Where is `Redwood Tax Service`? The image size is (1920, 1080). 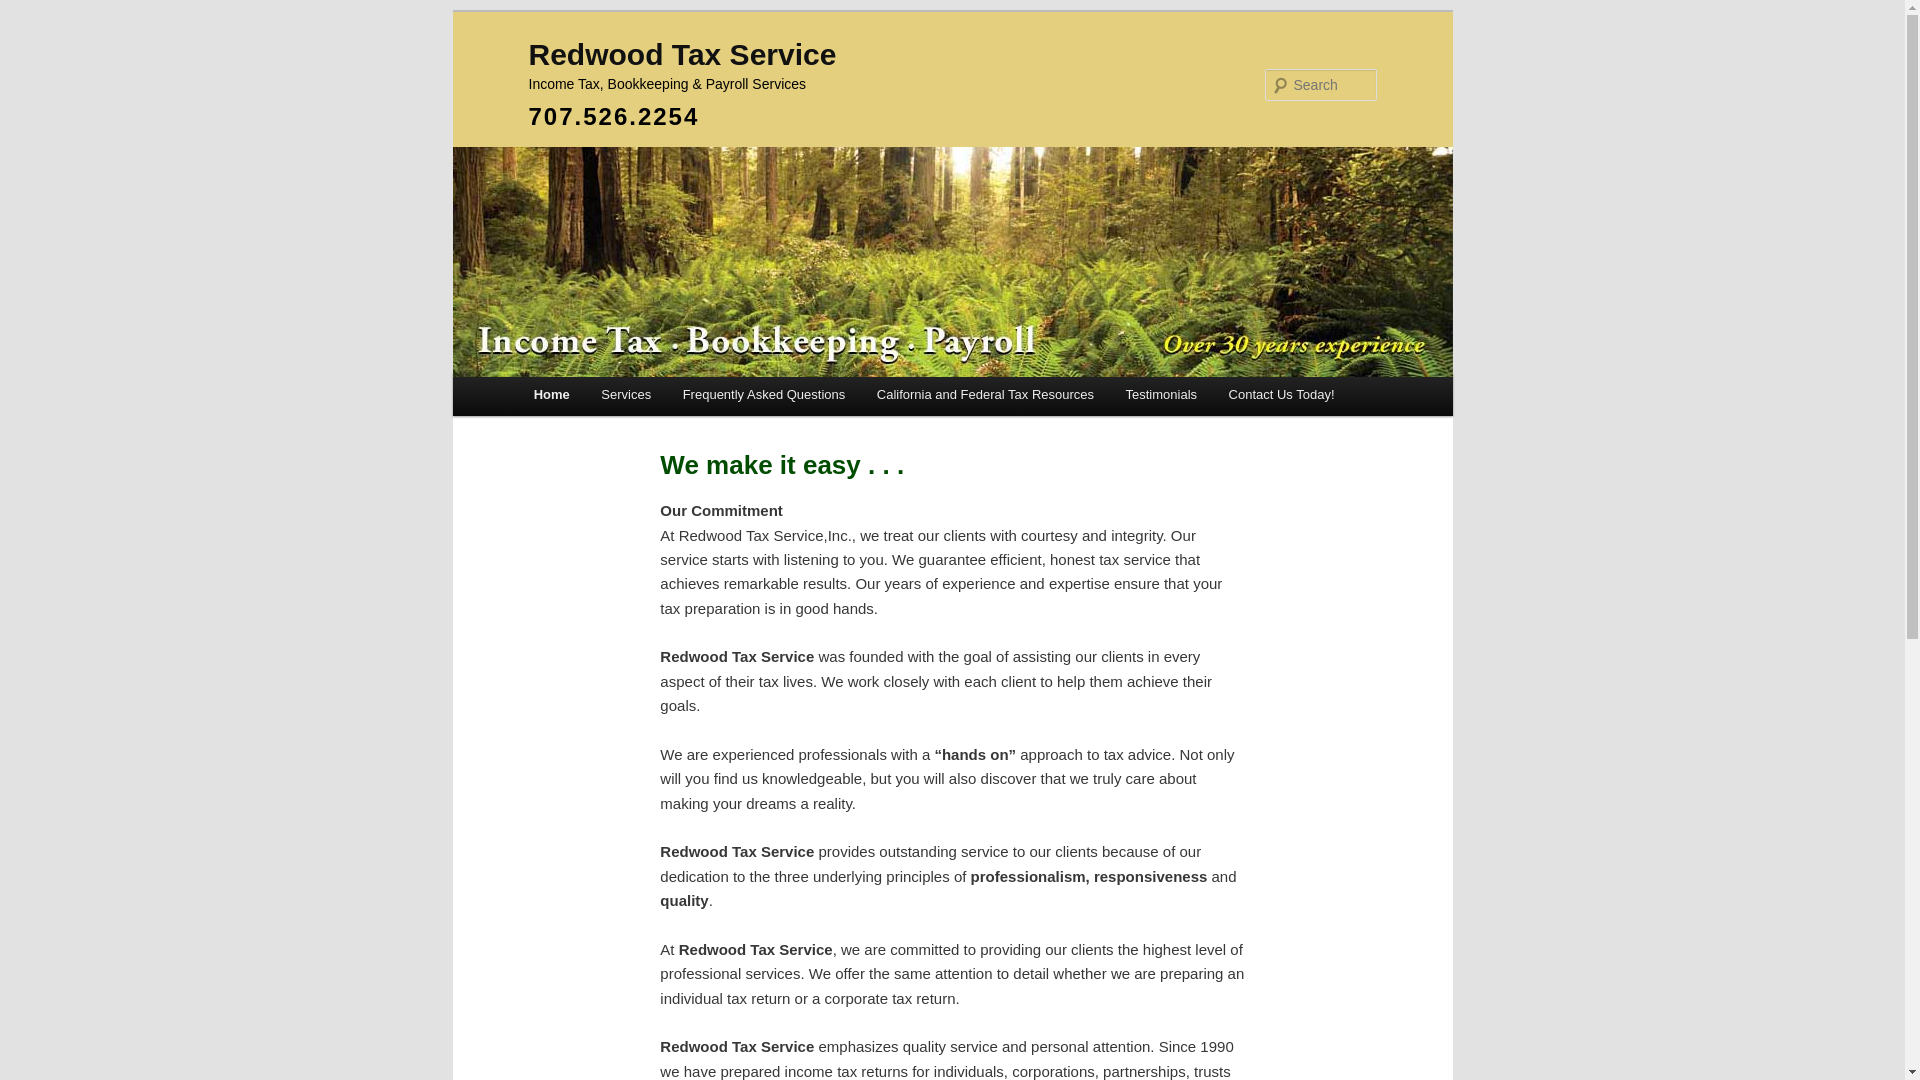
Redwood Tax Service is located at coordinates (682, 54).